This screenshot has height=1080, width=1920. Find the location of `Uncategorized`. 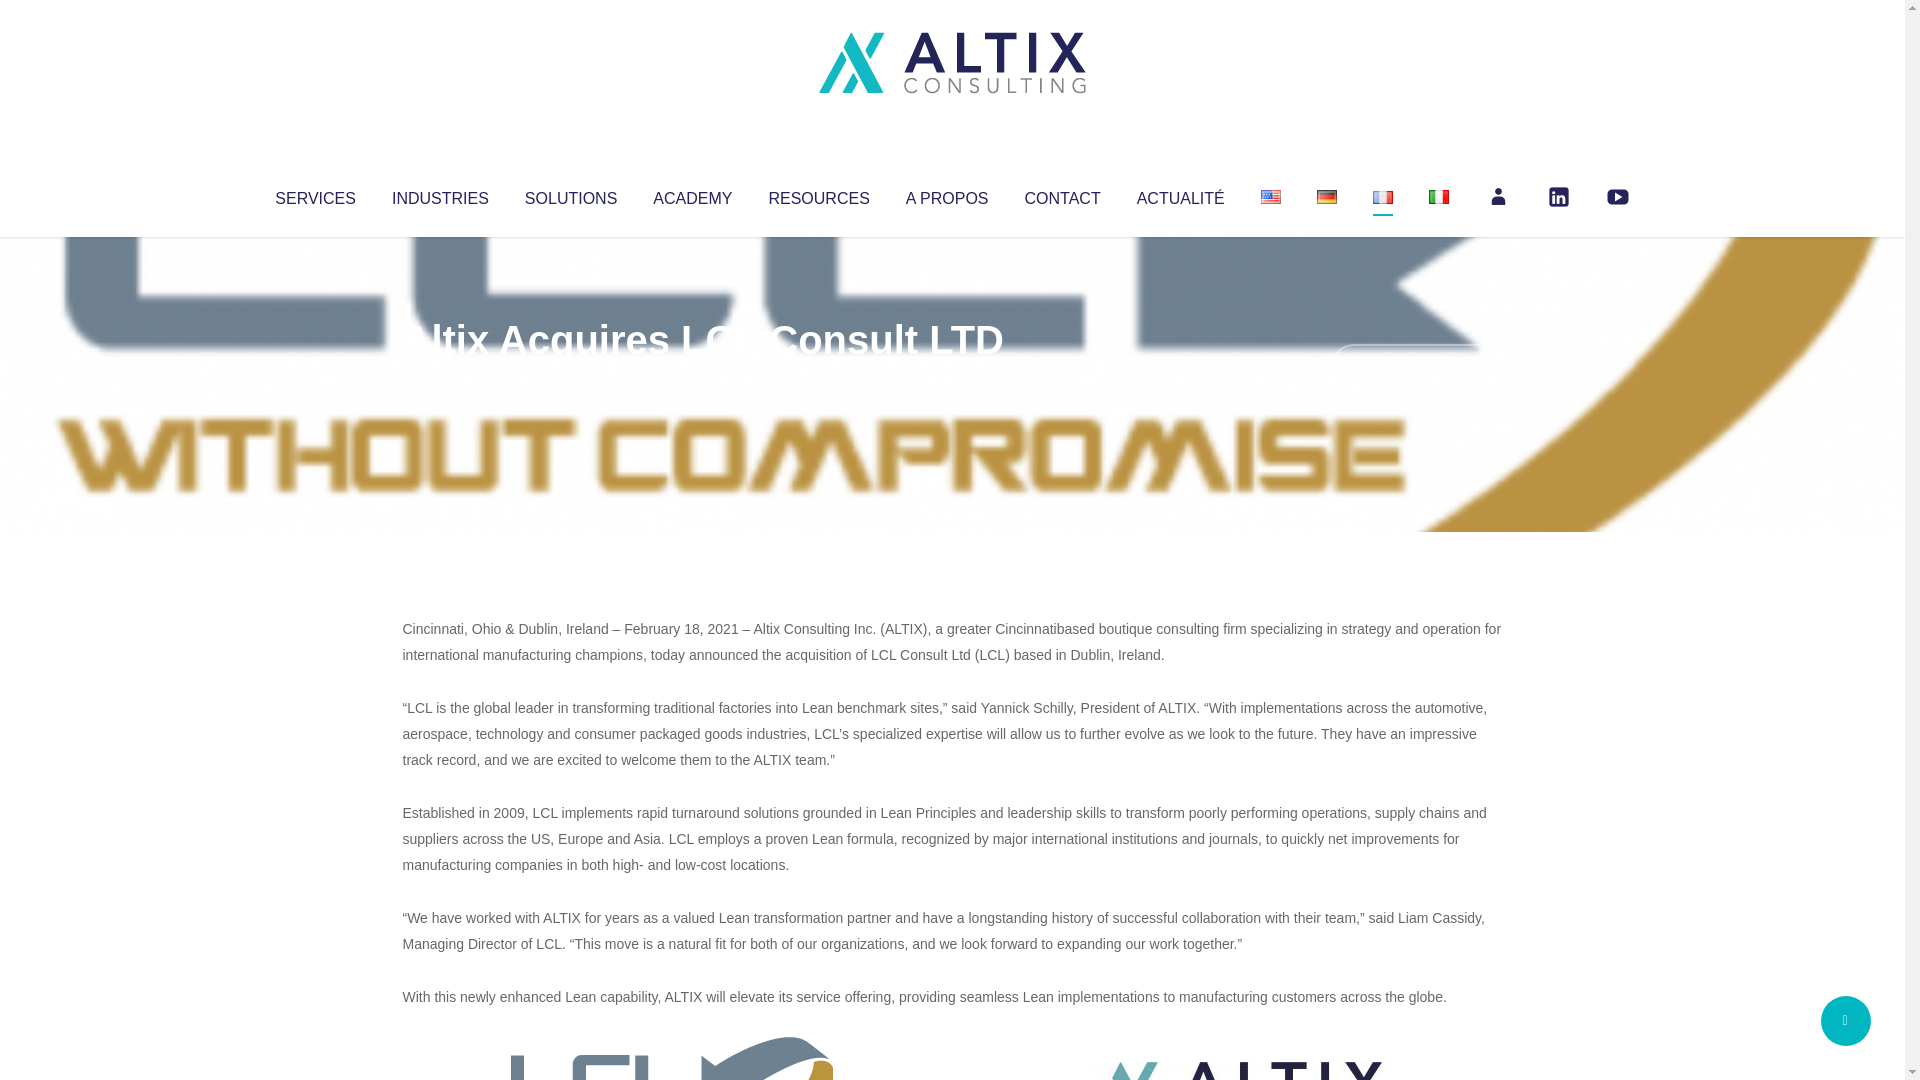

Uncategorized is located at coordinates (699, 380).